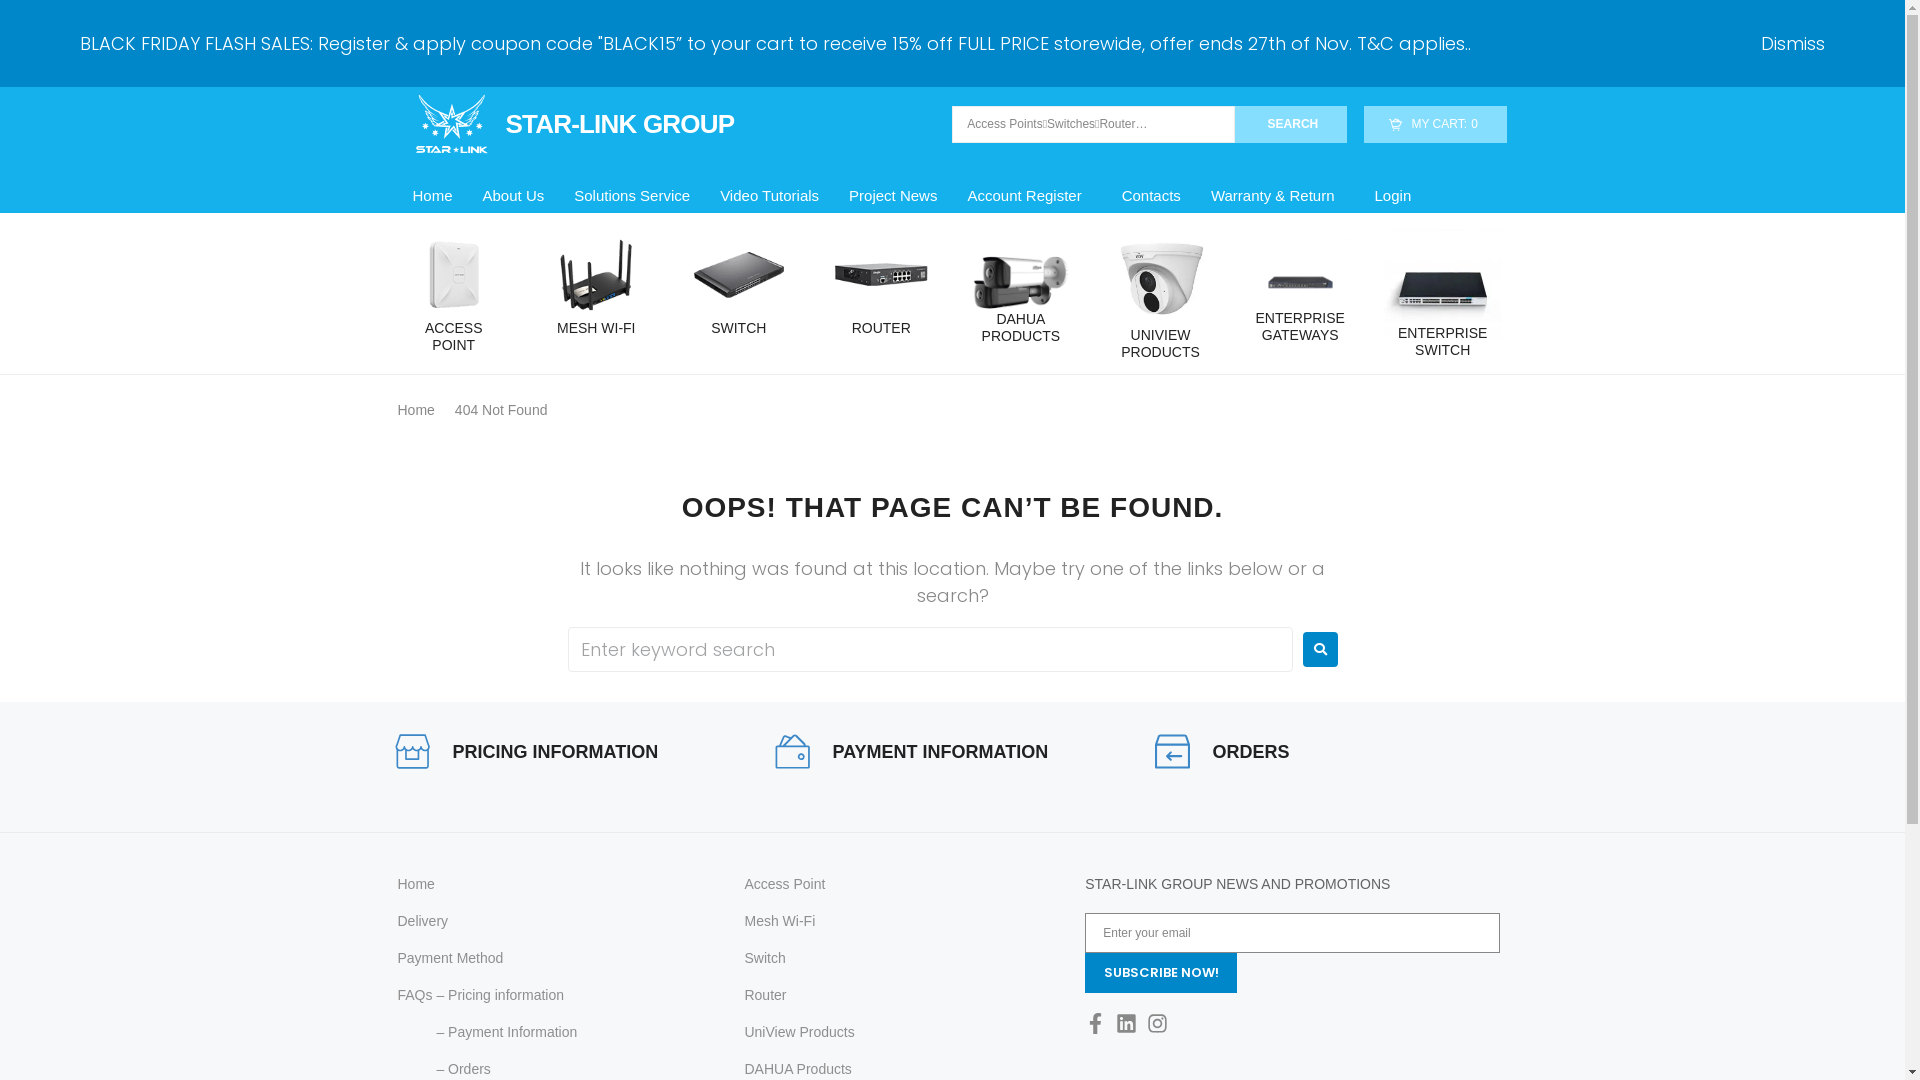 This screenshot has height=1080, width=1920. Describe the element at coordinates (770, 196) in the screenshot. I see `Video Tutorials` at that location.